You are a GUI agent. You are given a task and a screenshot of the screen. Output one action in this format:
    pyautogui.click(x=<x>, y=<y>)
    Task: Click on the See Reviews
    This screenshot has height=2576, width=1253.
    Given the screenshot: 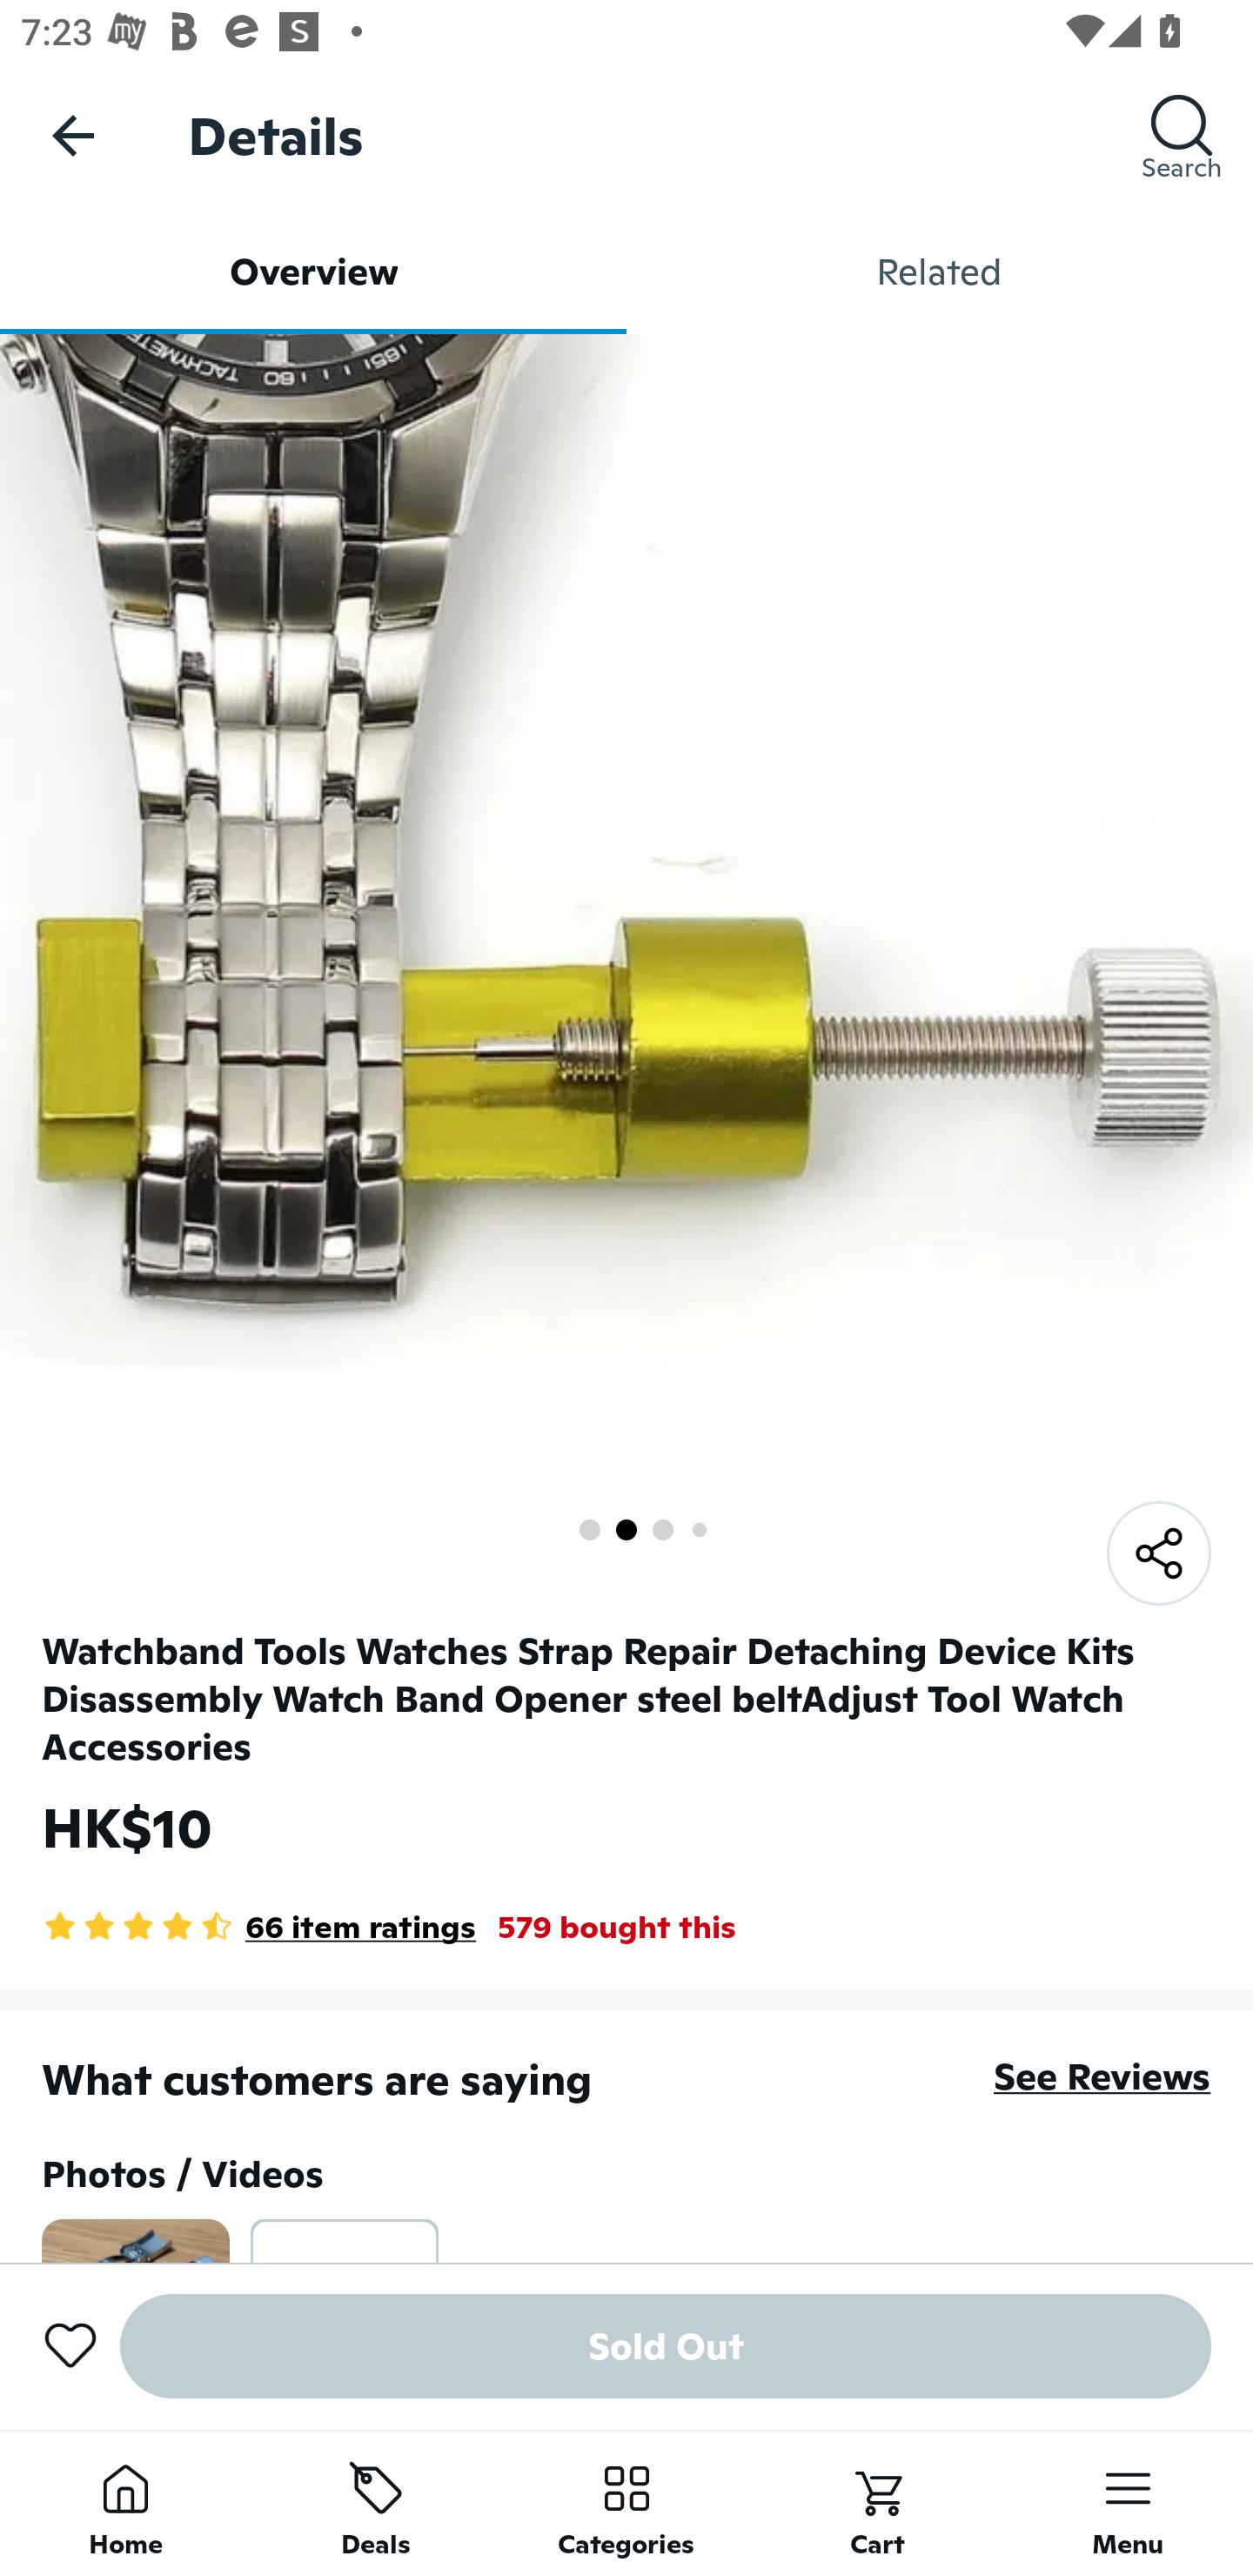 What is the action you would take?
    pyautogui.click(x=1102, y=2077)
    